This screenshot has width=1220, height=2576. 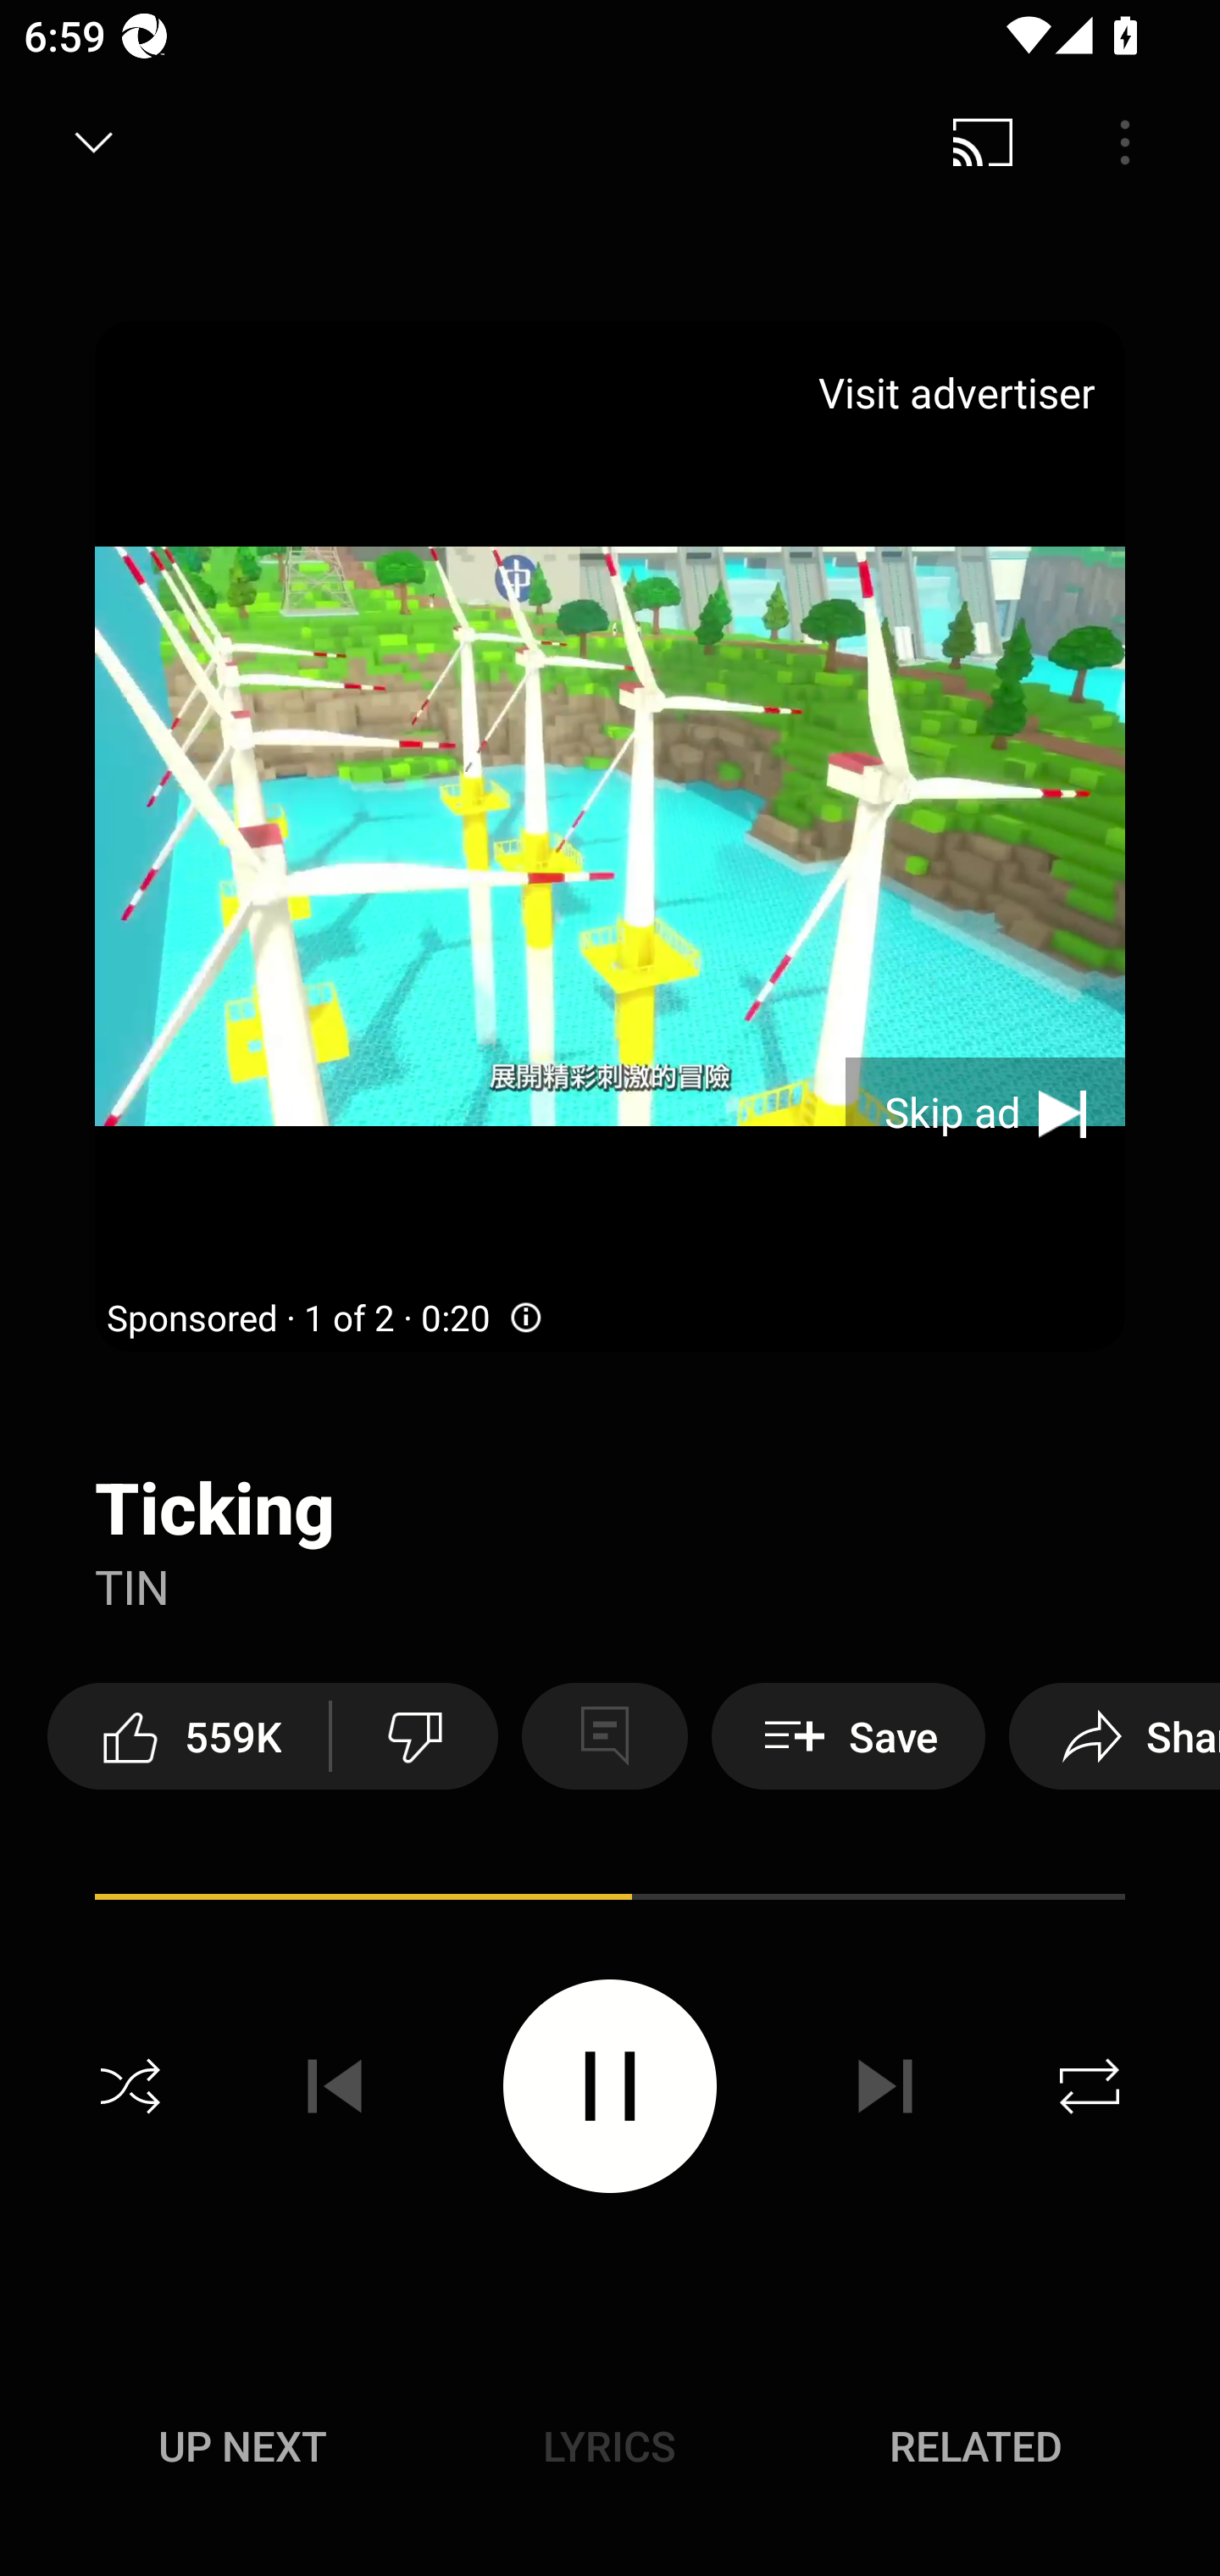 I want to click on Comments disabled., so click(x=605, y=1735).